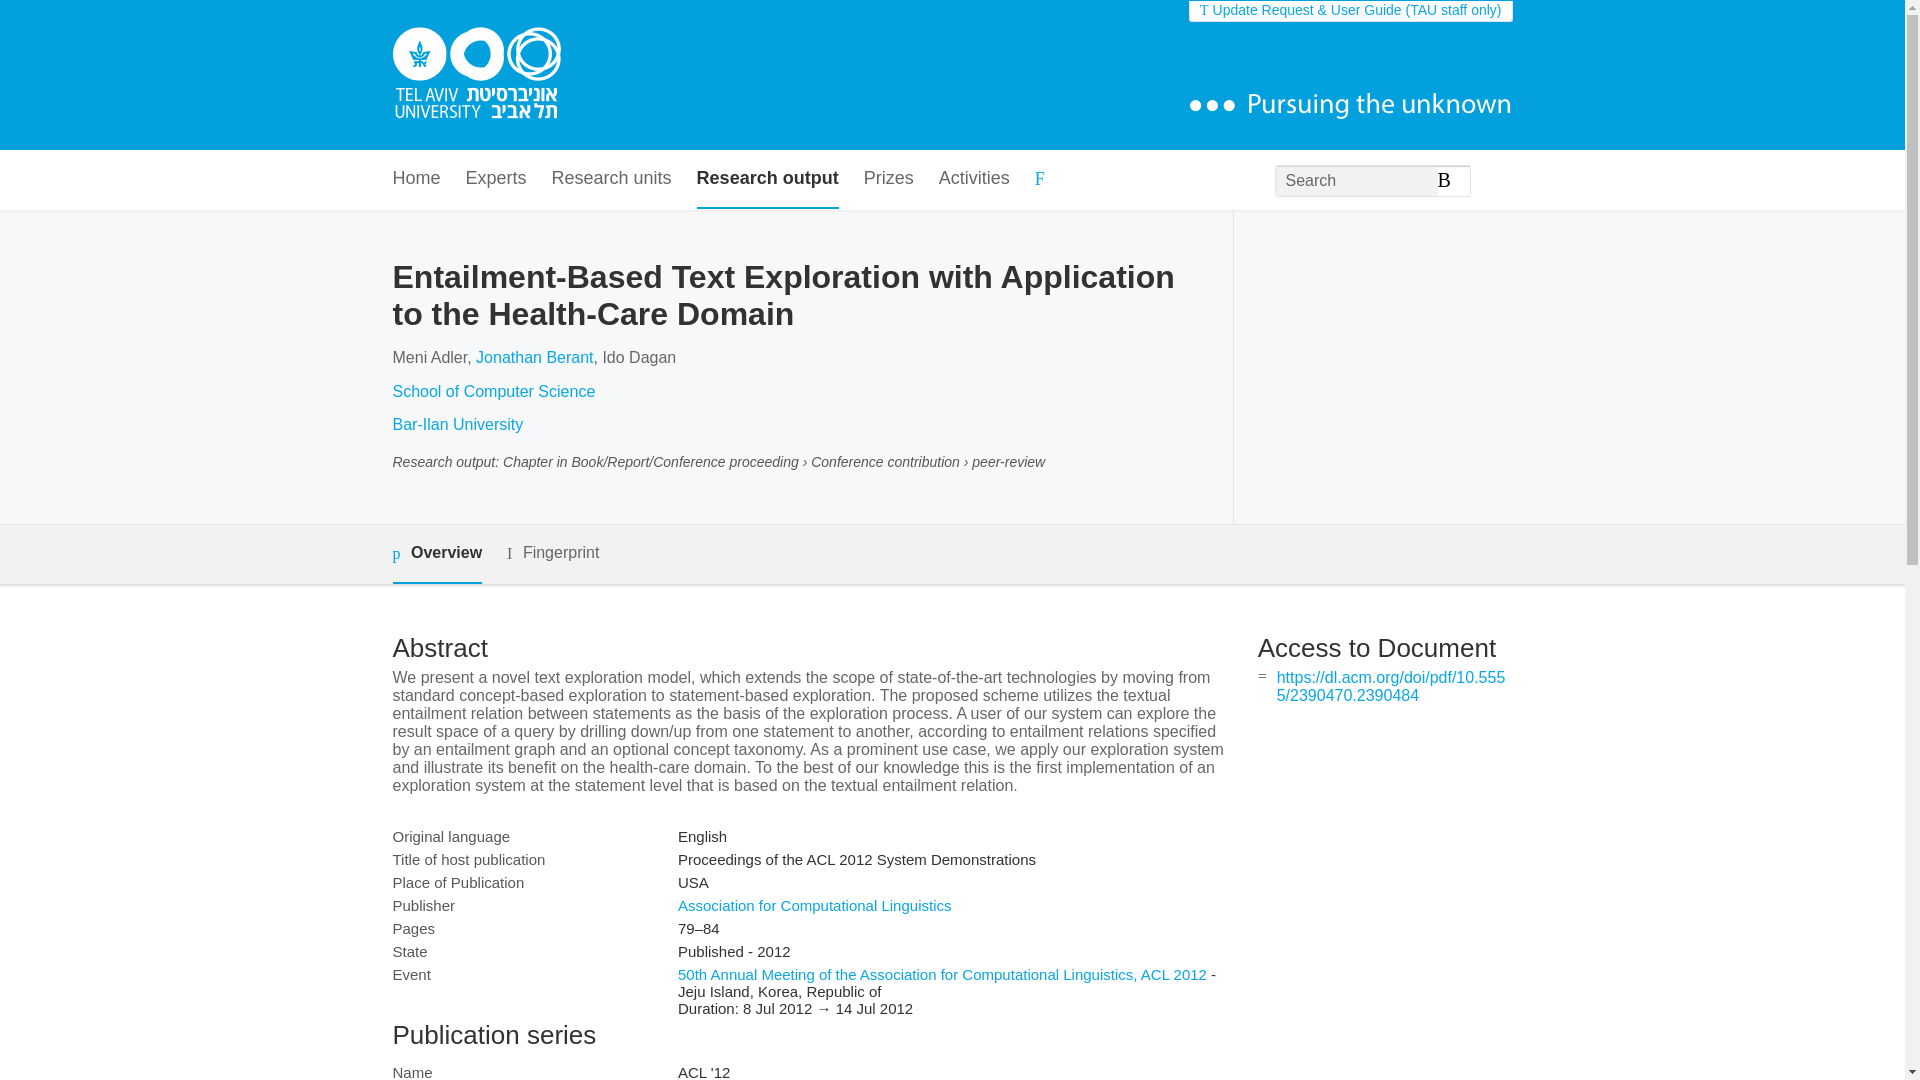  What do you see at coordinates (456, 424) in the screenshot?
I see `Bar-Ilan University` at bounding box center [456, 424].